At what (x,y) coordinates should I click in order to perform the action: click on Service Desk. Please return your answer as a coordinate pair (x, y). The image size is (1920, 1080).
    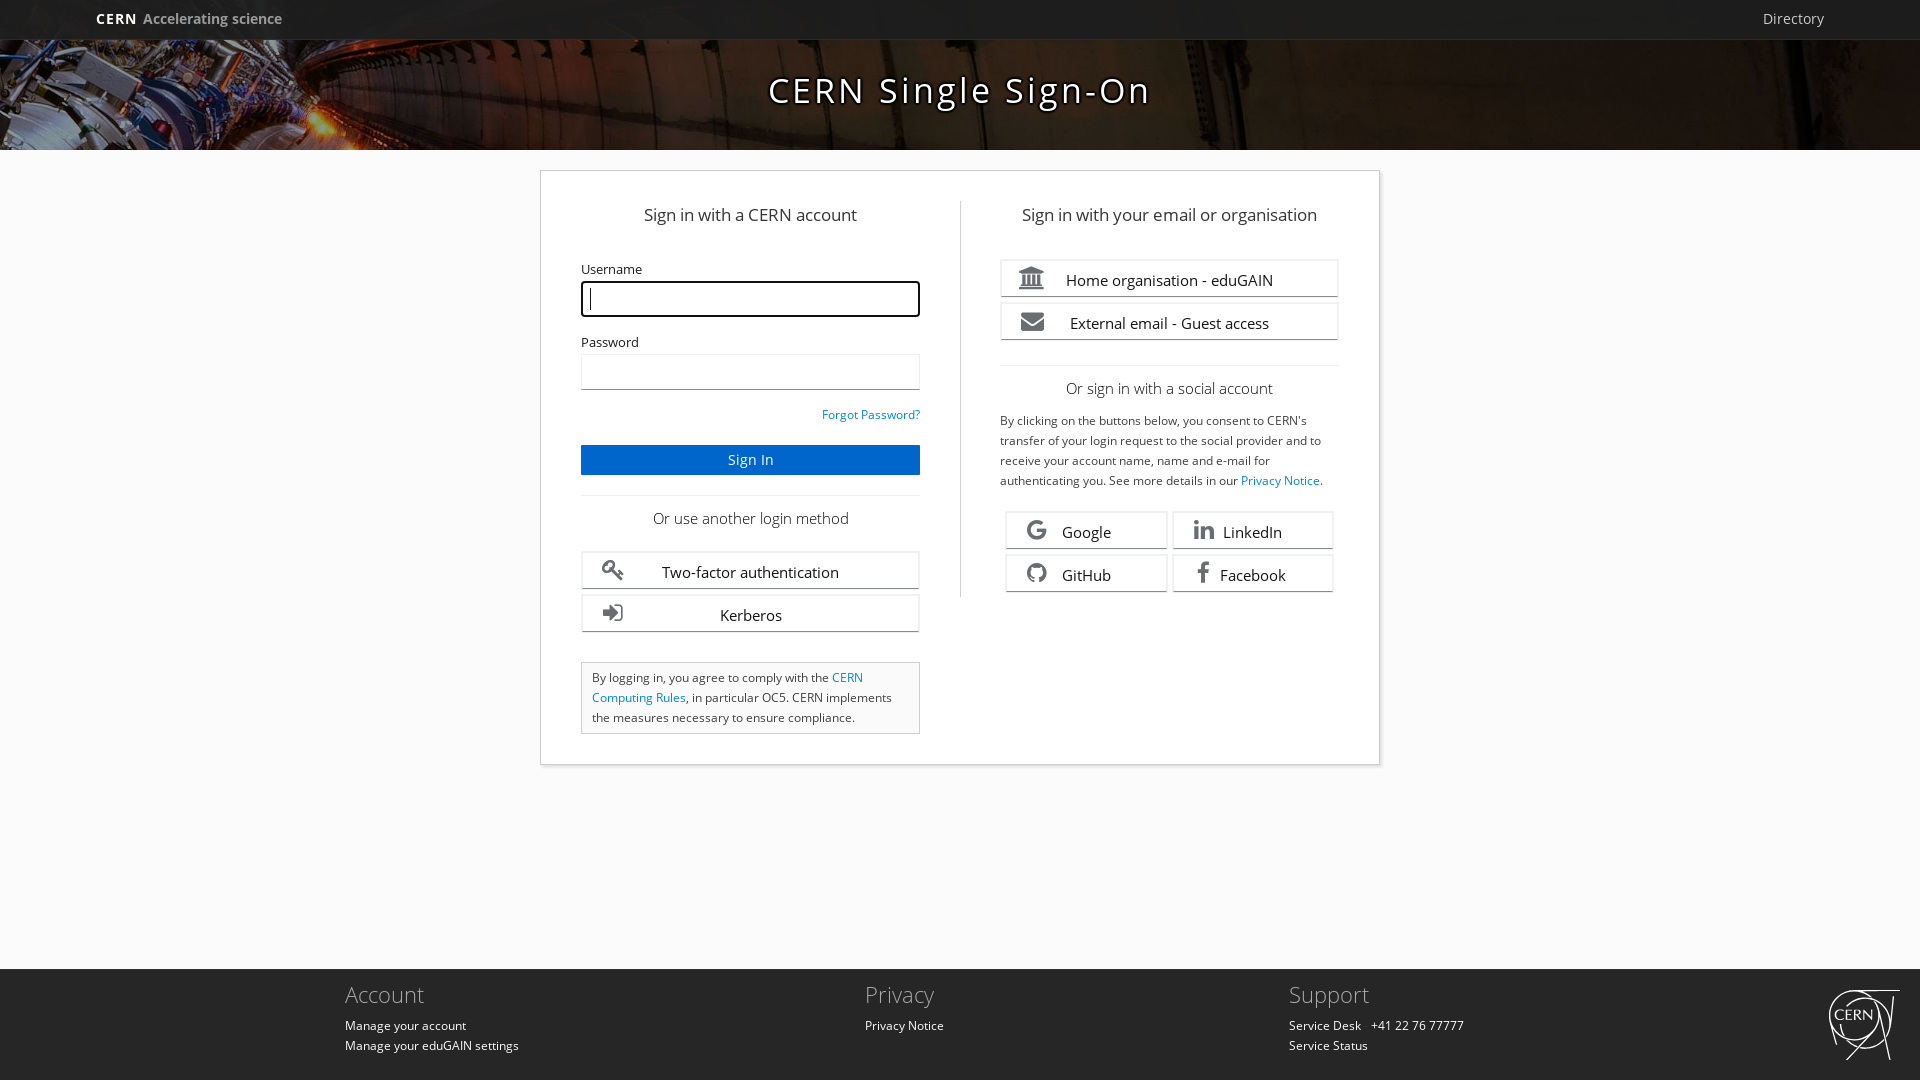
    Looking at the image, I should click on (1325, 1026).